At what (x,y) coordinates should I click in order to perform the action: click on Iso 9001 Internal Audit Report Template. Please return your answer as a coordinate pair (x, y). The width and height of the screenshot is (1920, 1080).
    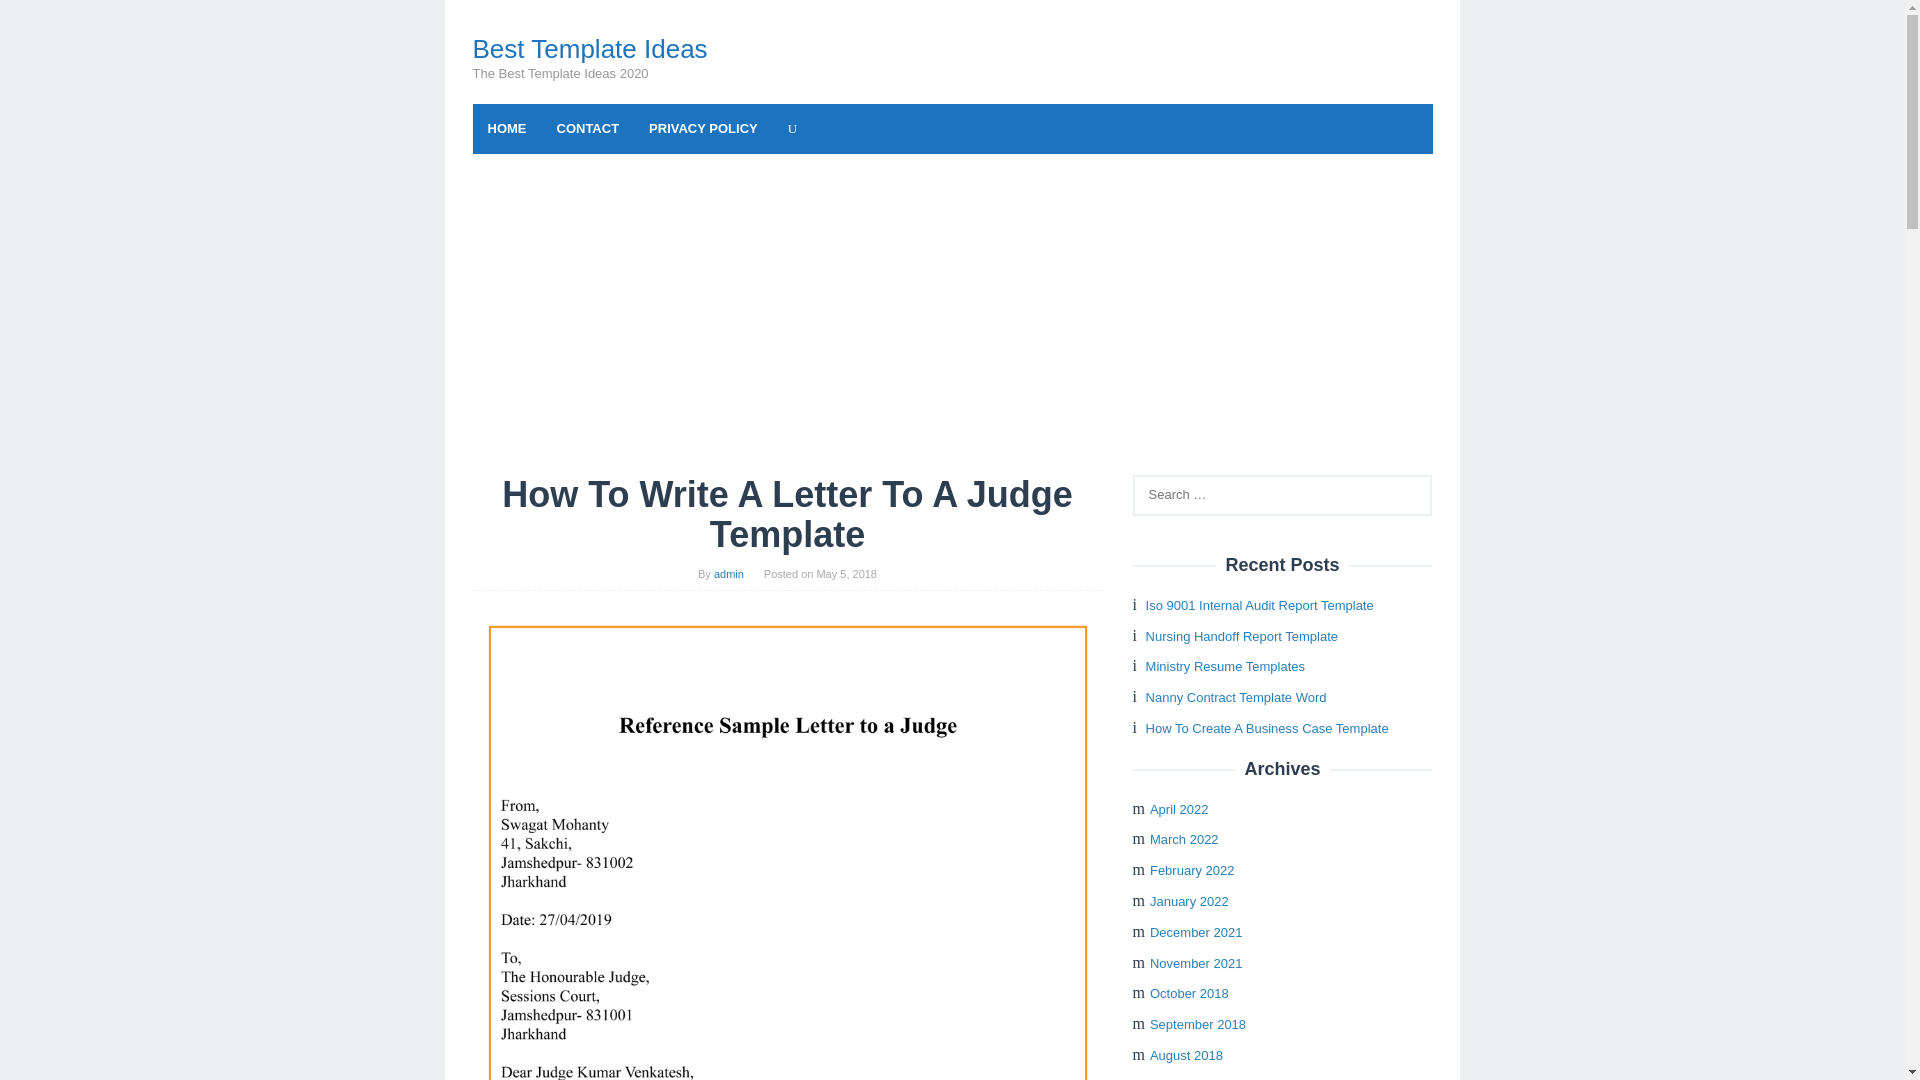
    Looking at the image, I should click on (1260, 606).